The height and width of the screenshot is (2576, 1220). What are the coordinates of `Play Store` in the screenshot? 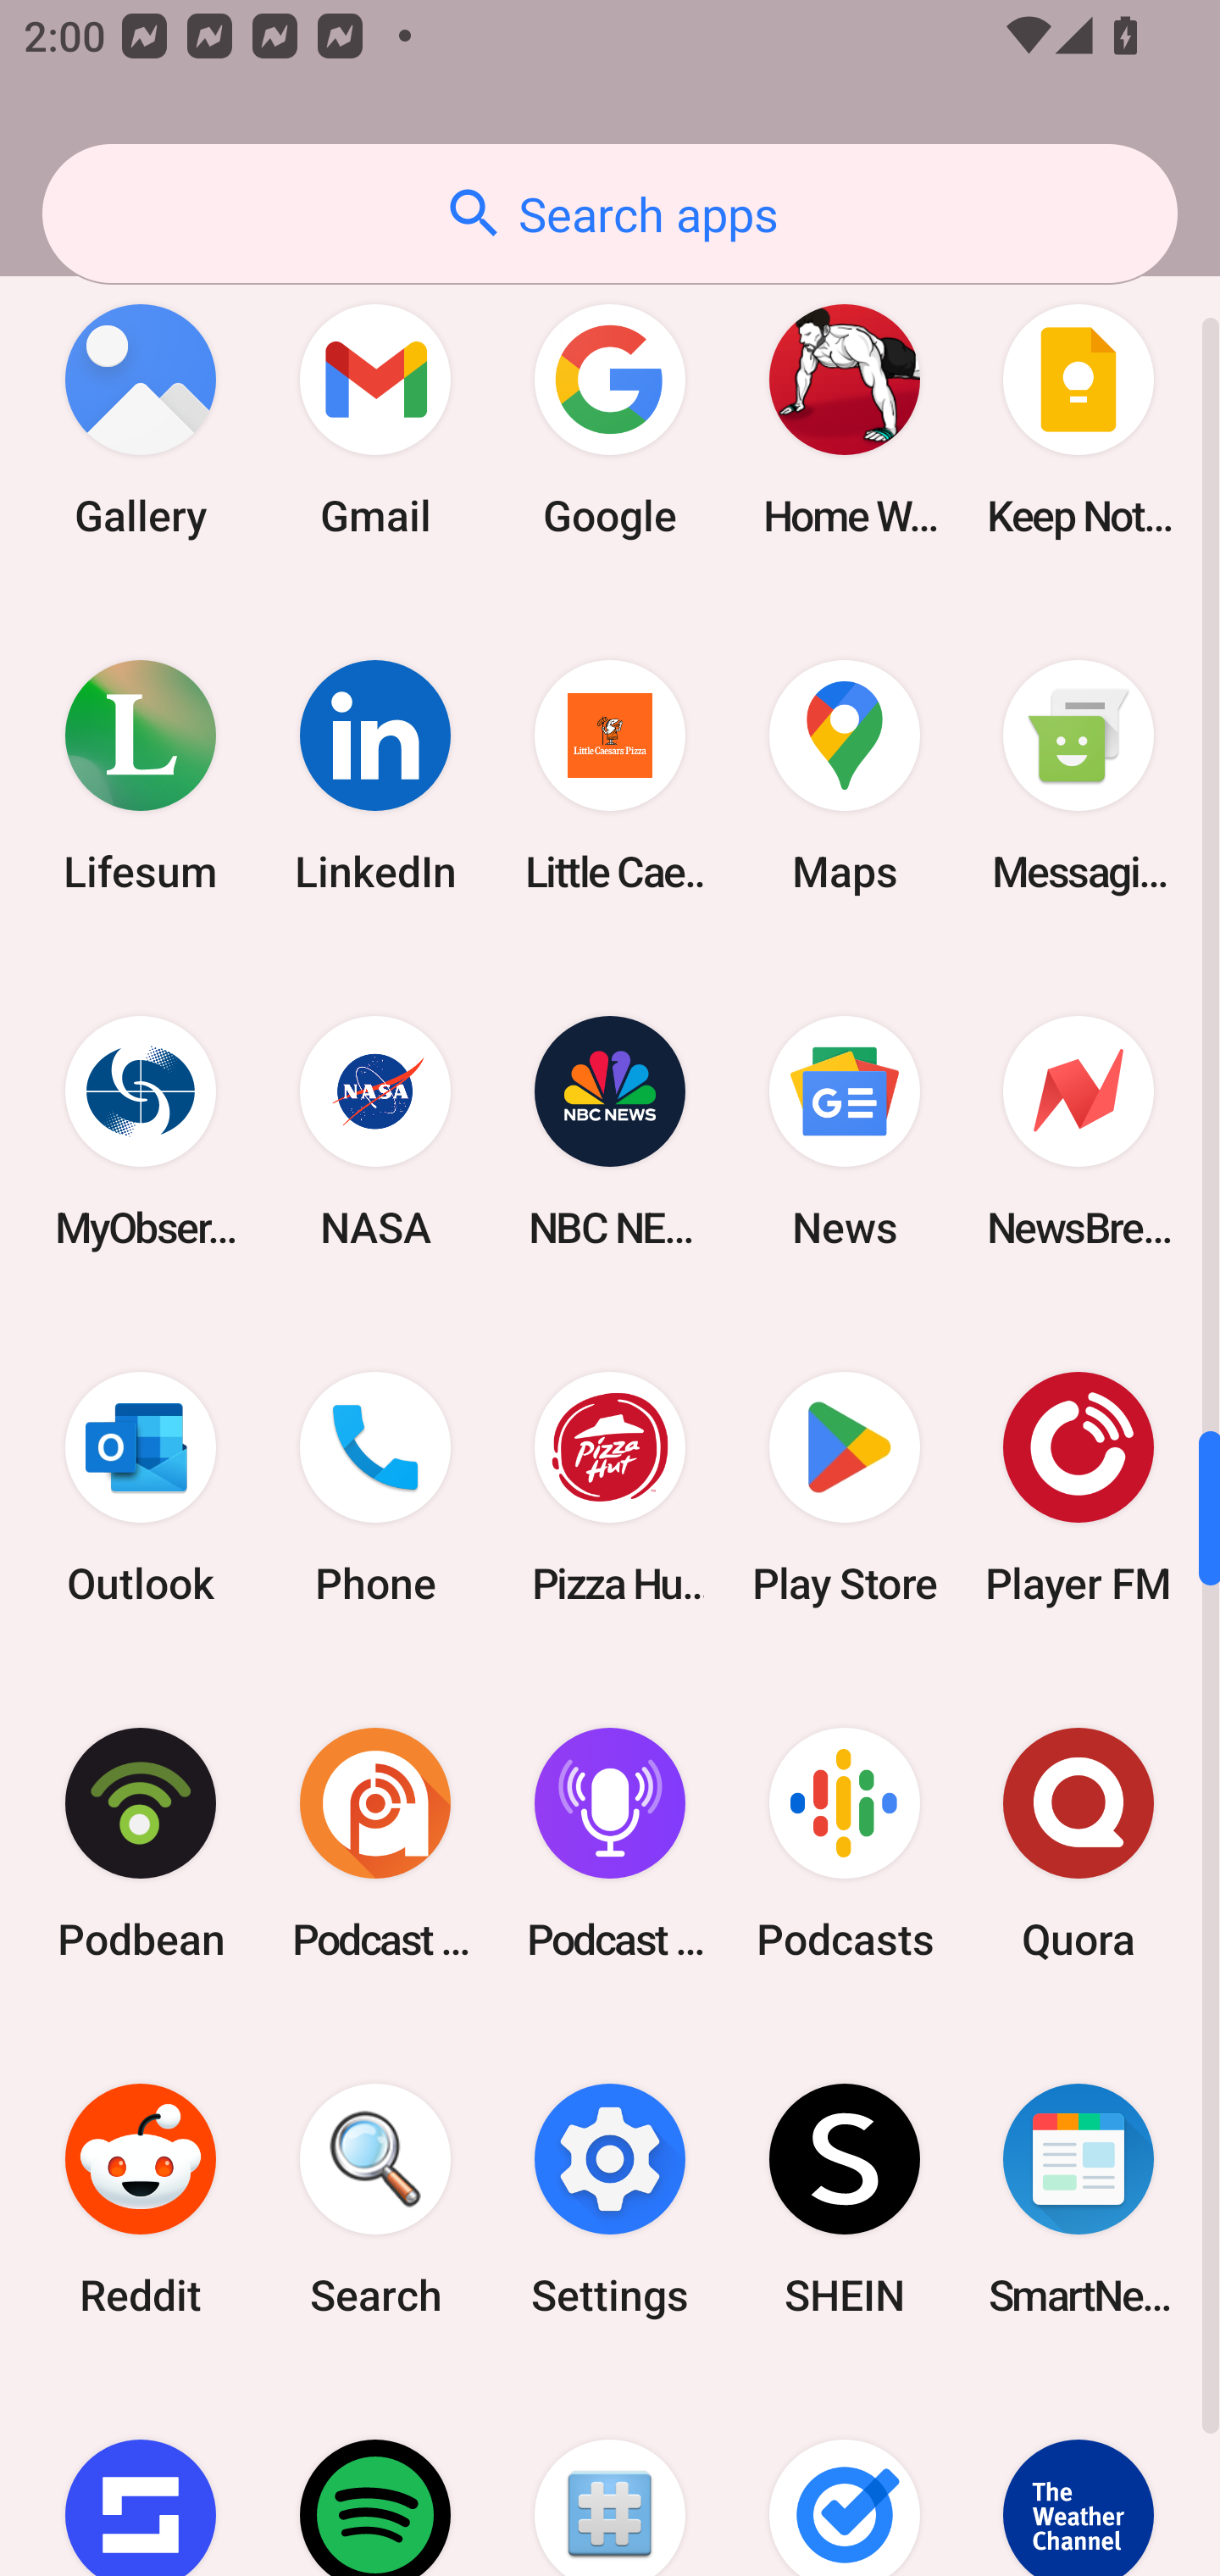 It's located at (844, 1488).